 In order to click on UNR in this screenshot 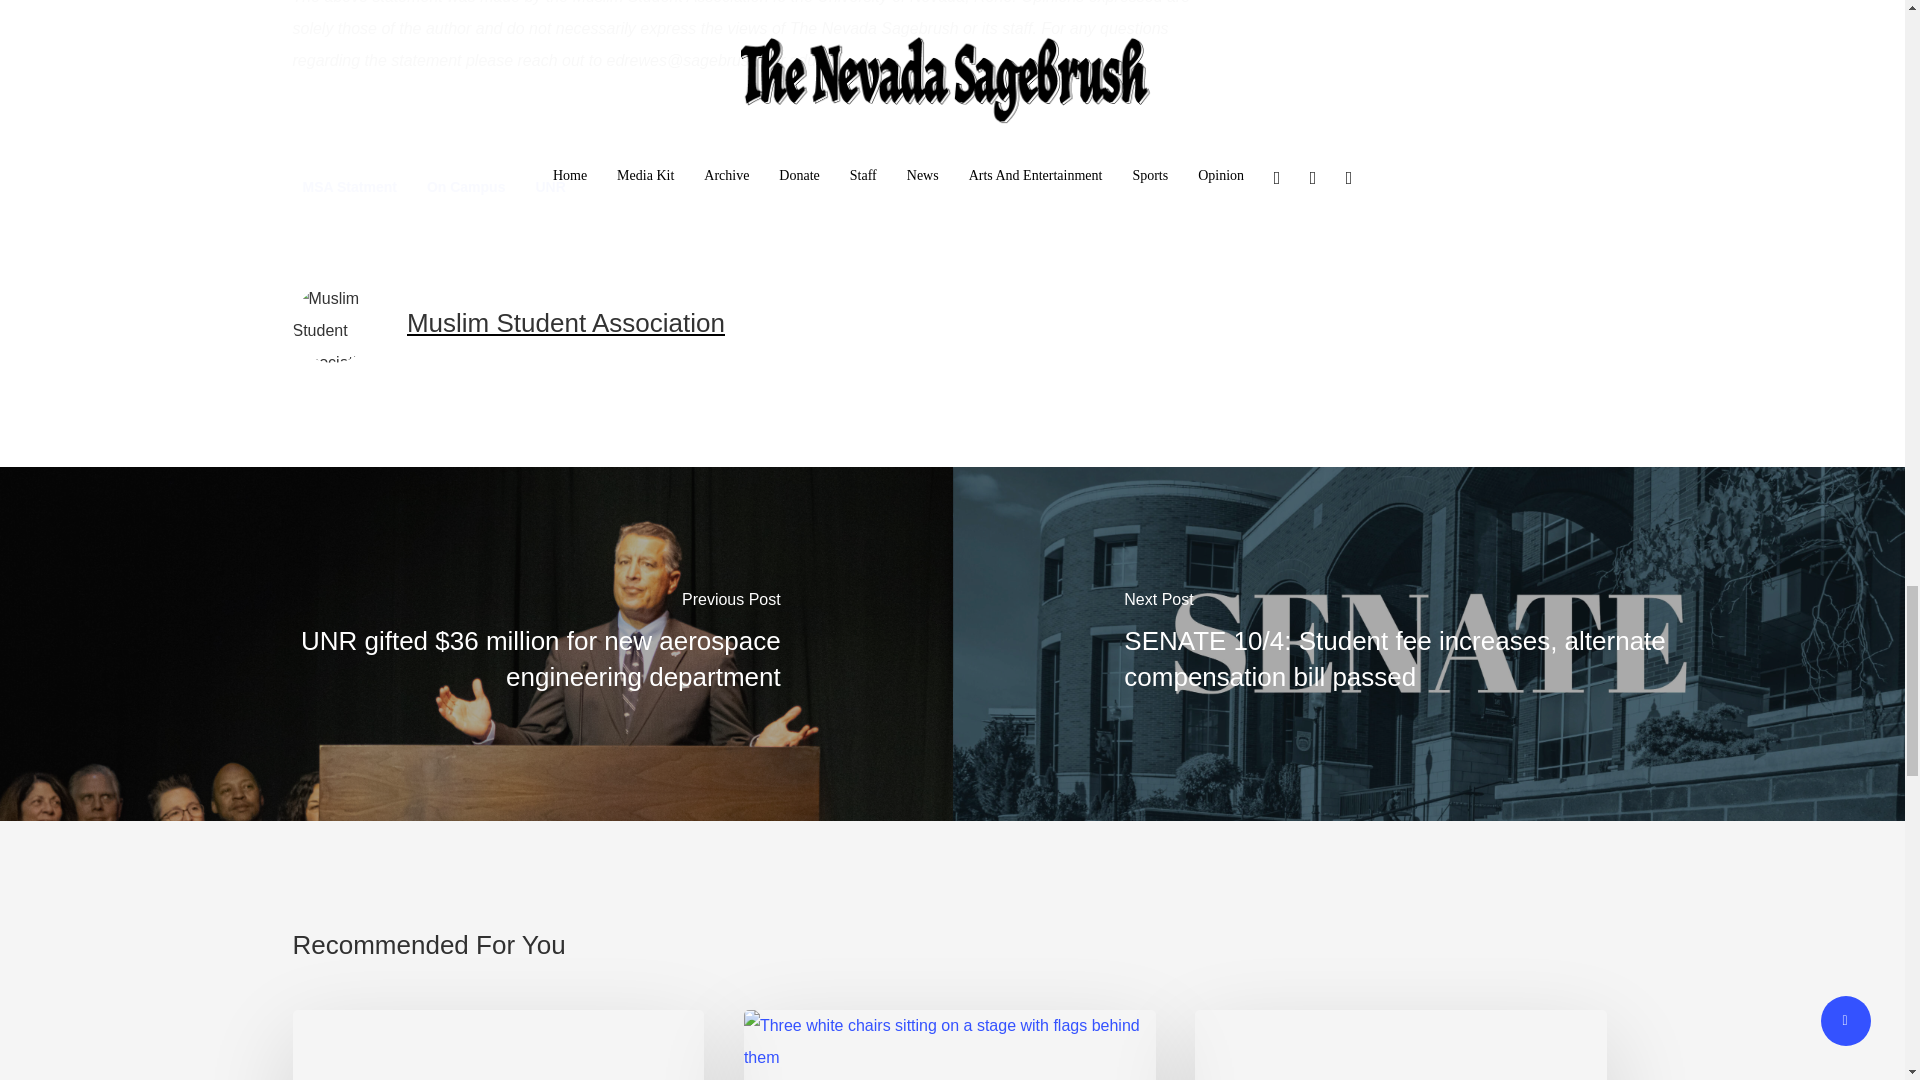, I will do `click(549, 186)`.